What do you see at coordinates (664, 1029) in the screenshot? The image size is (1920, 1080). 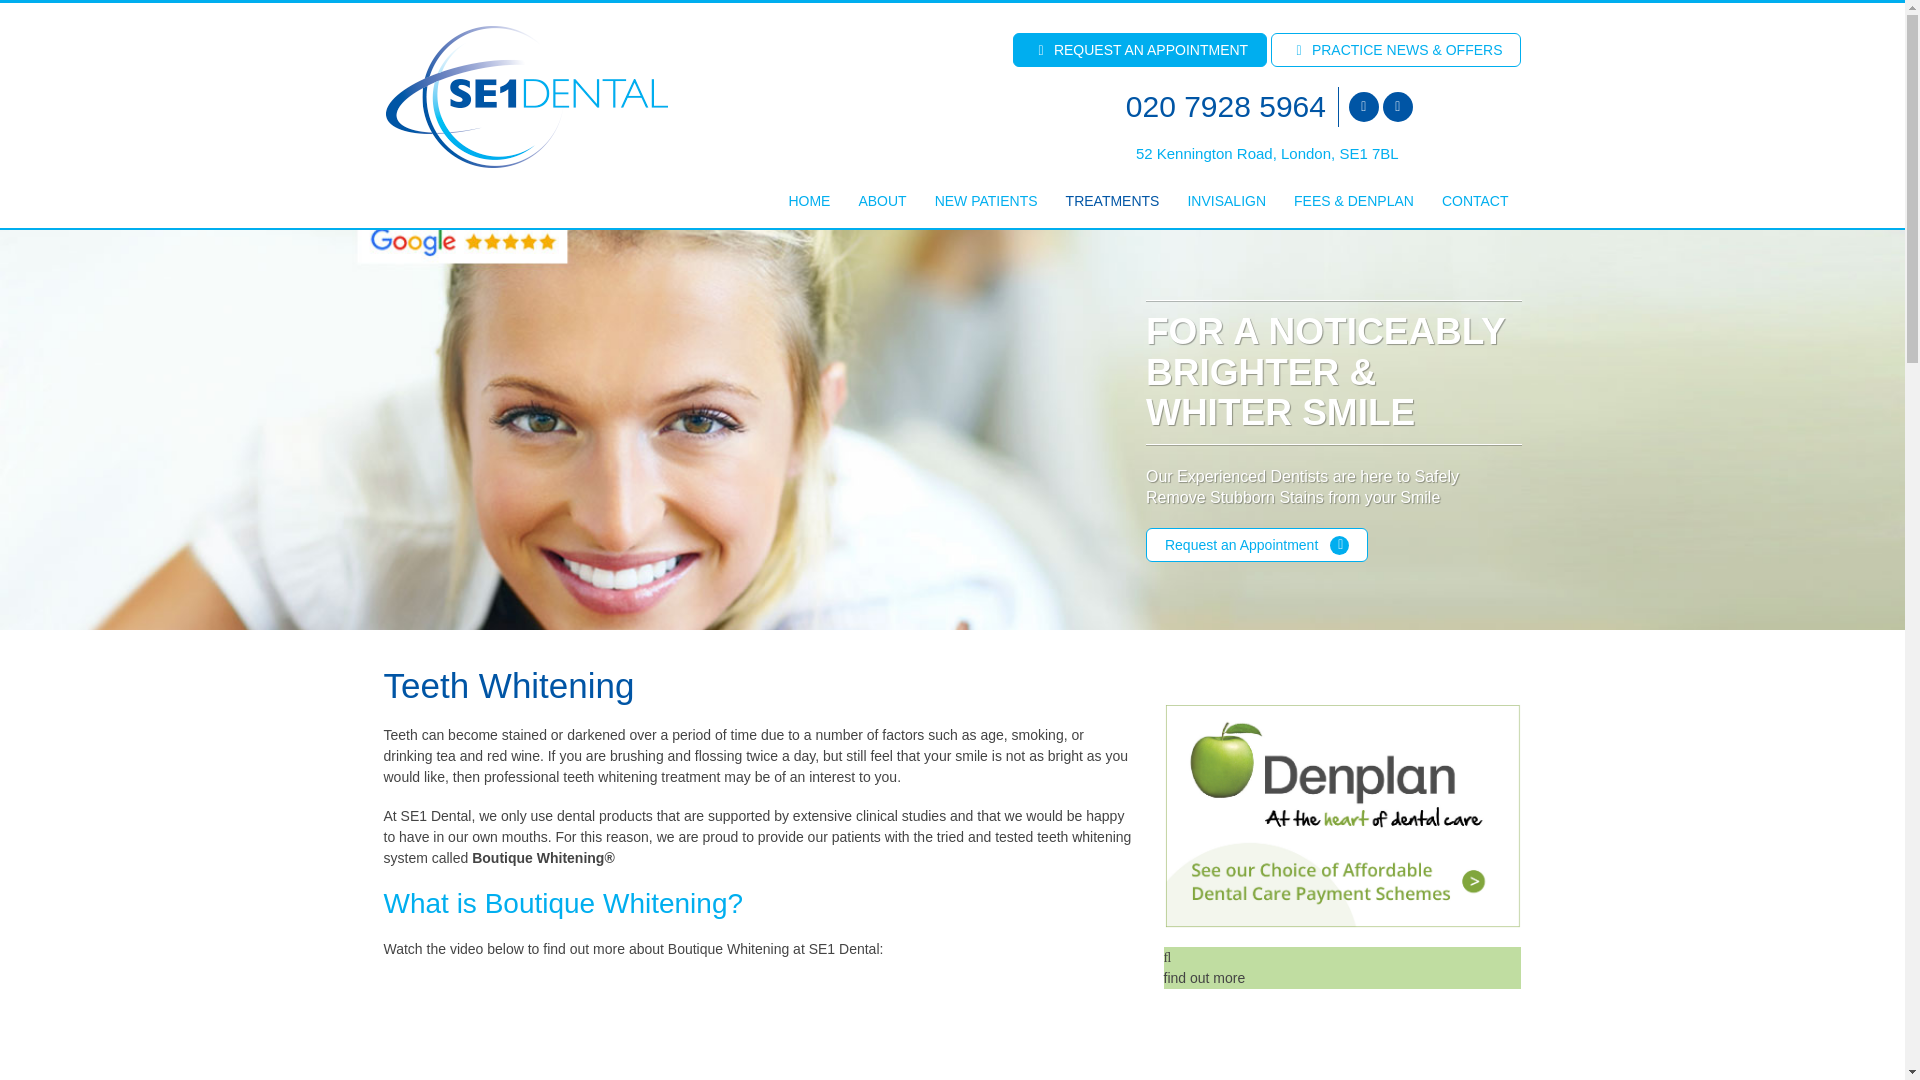 I see `YouTube video player` at bounding box center [664, 1029].